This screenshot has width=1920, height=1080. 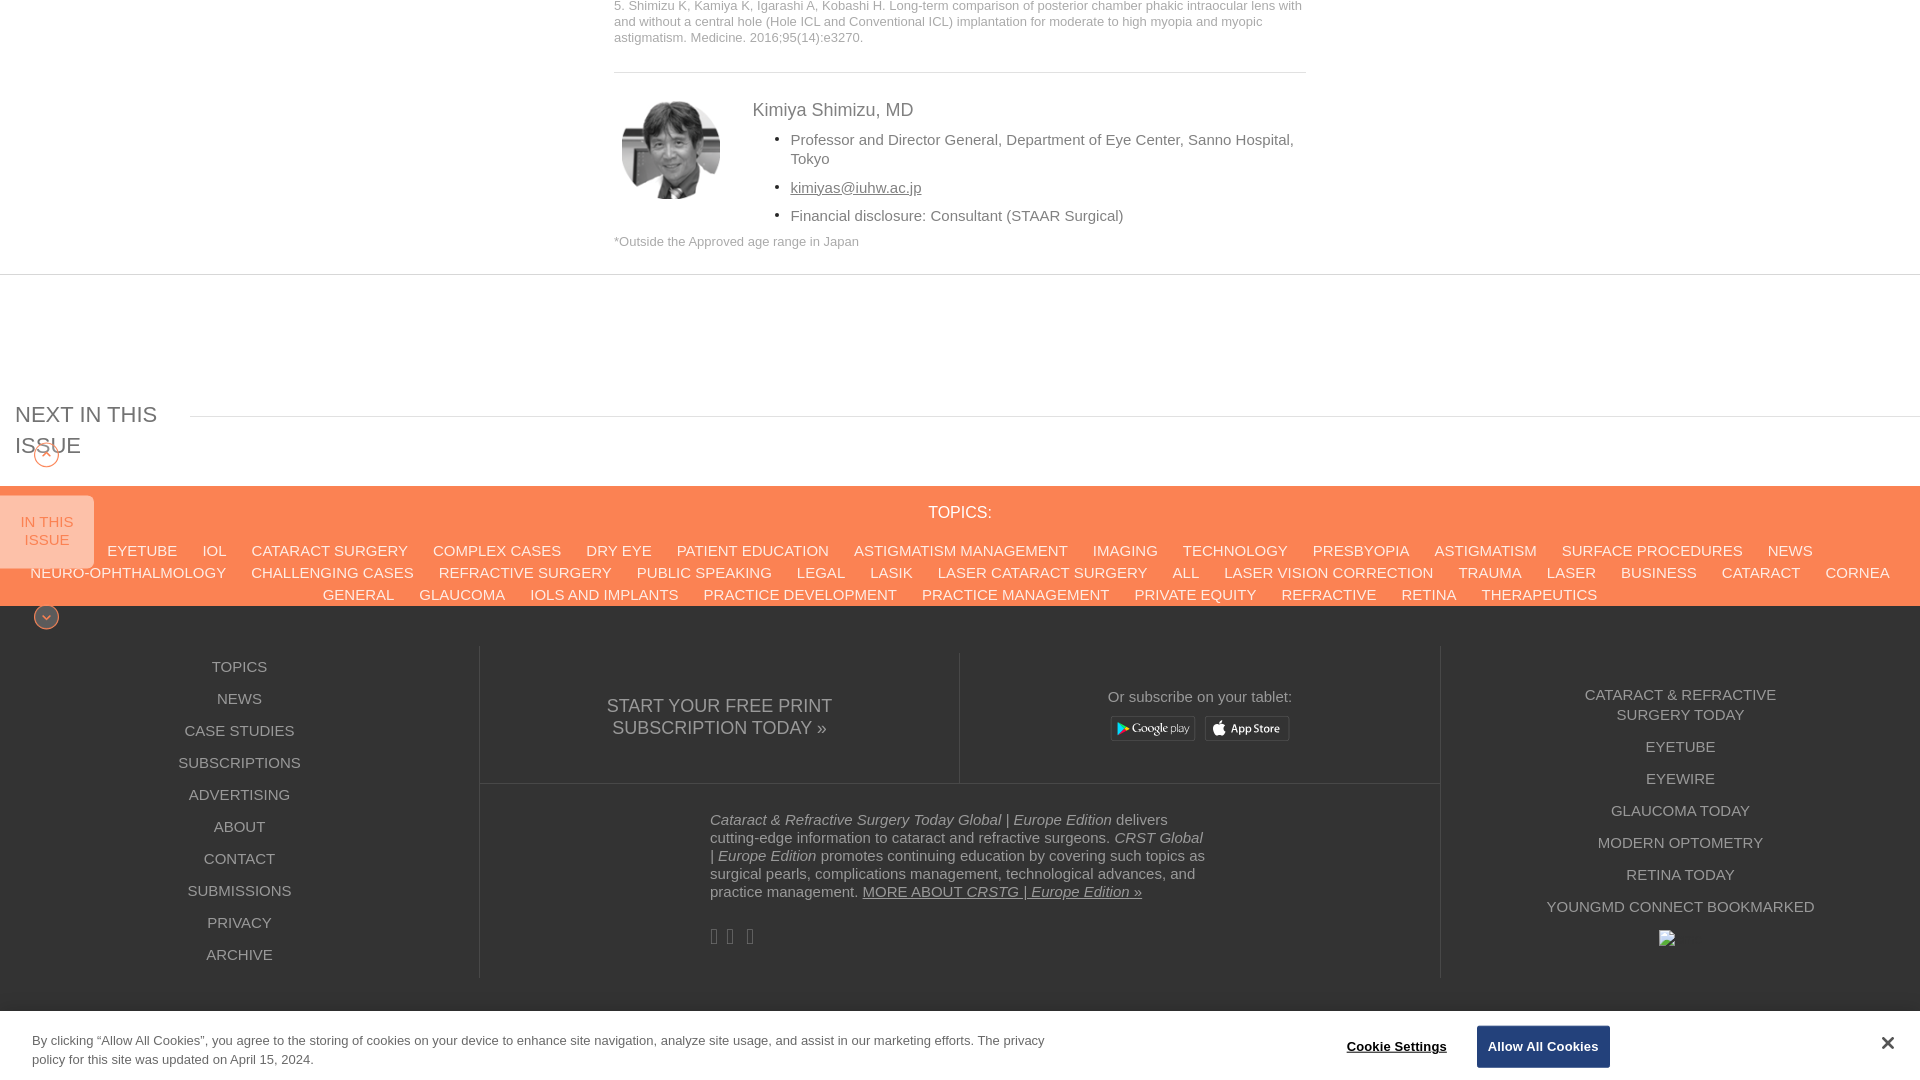 I want to click on View all post filed under Eyetube, so click(x=142, y=550).